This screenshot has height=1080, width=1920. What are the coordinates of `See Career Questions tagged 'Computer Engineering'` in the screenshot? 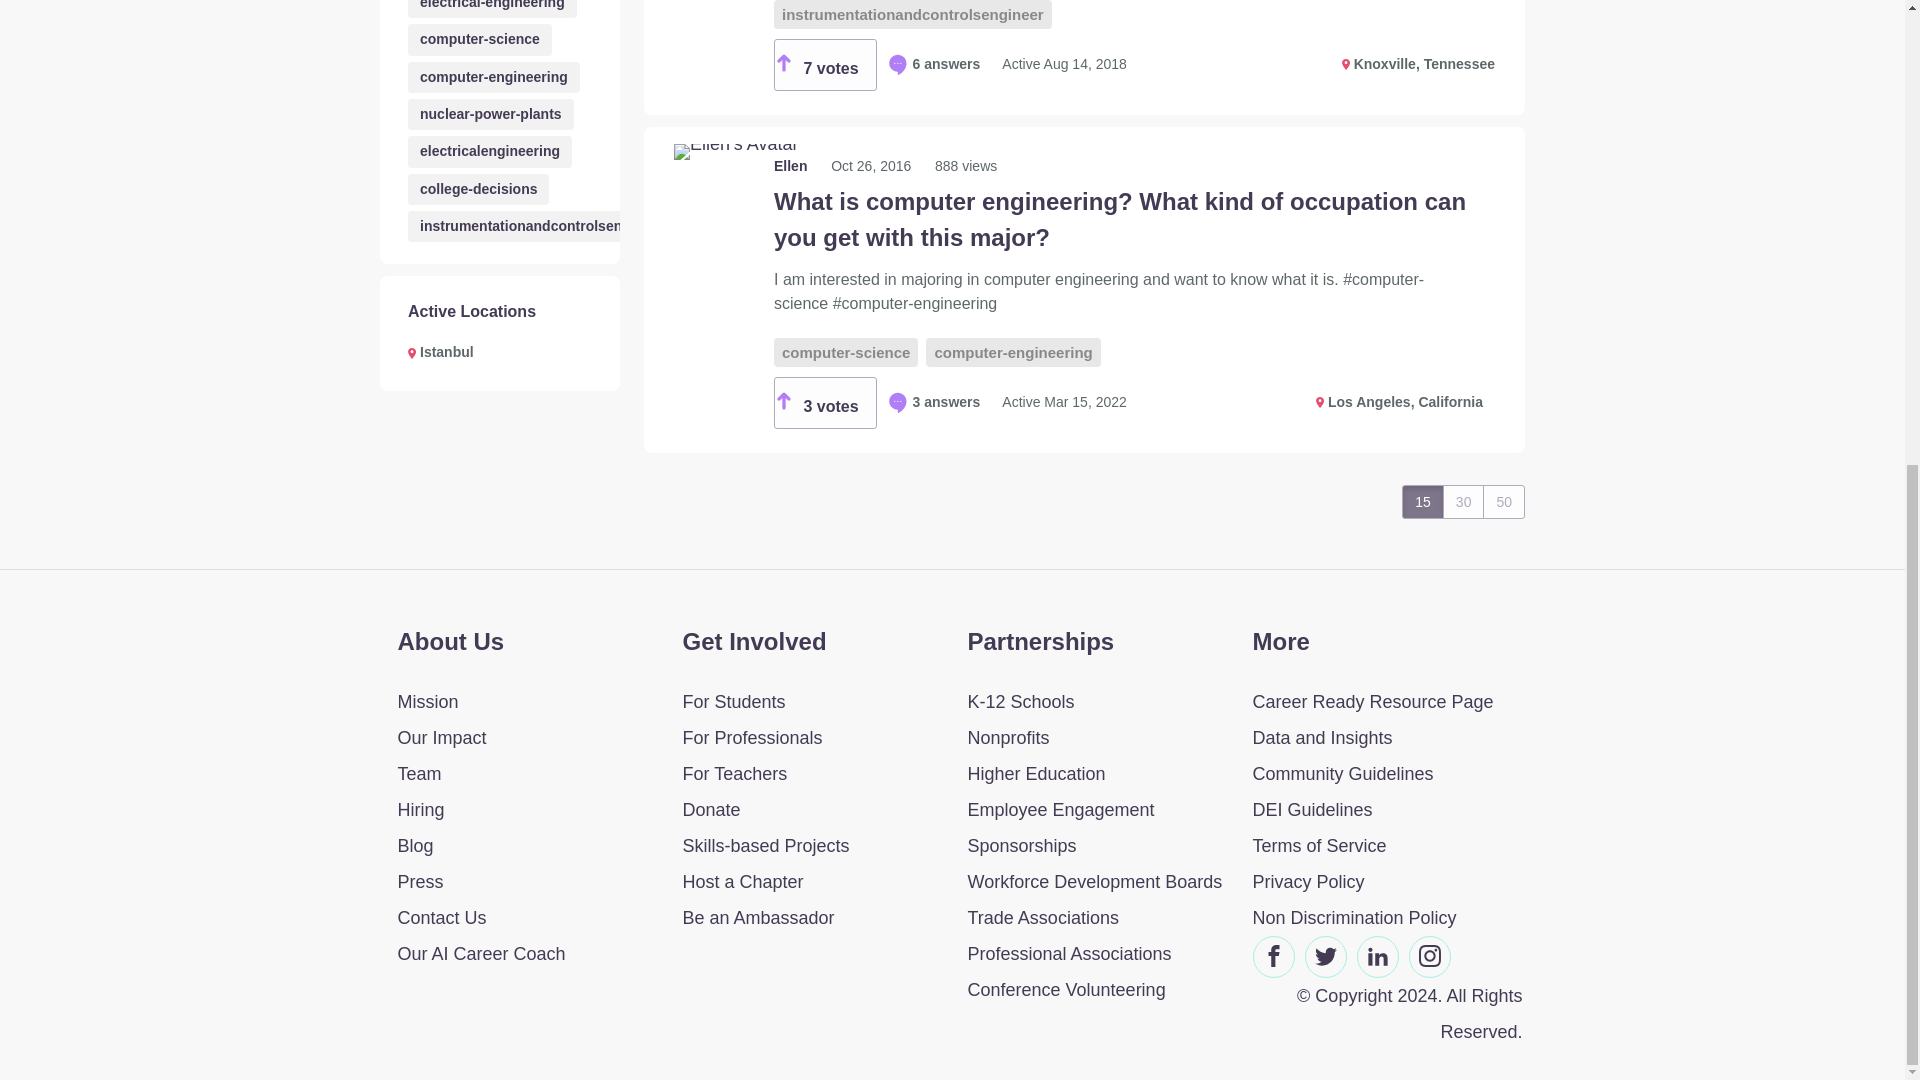 It's located at (493, 76).